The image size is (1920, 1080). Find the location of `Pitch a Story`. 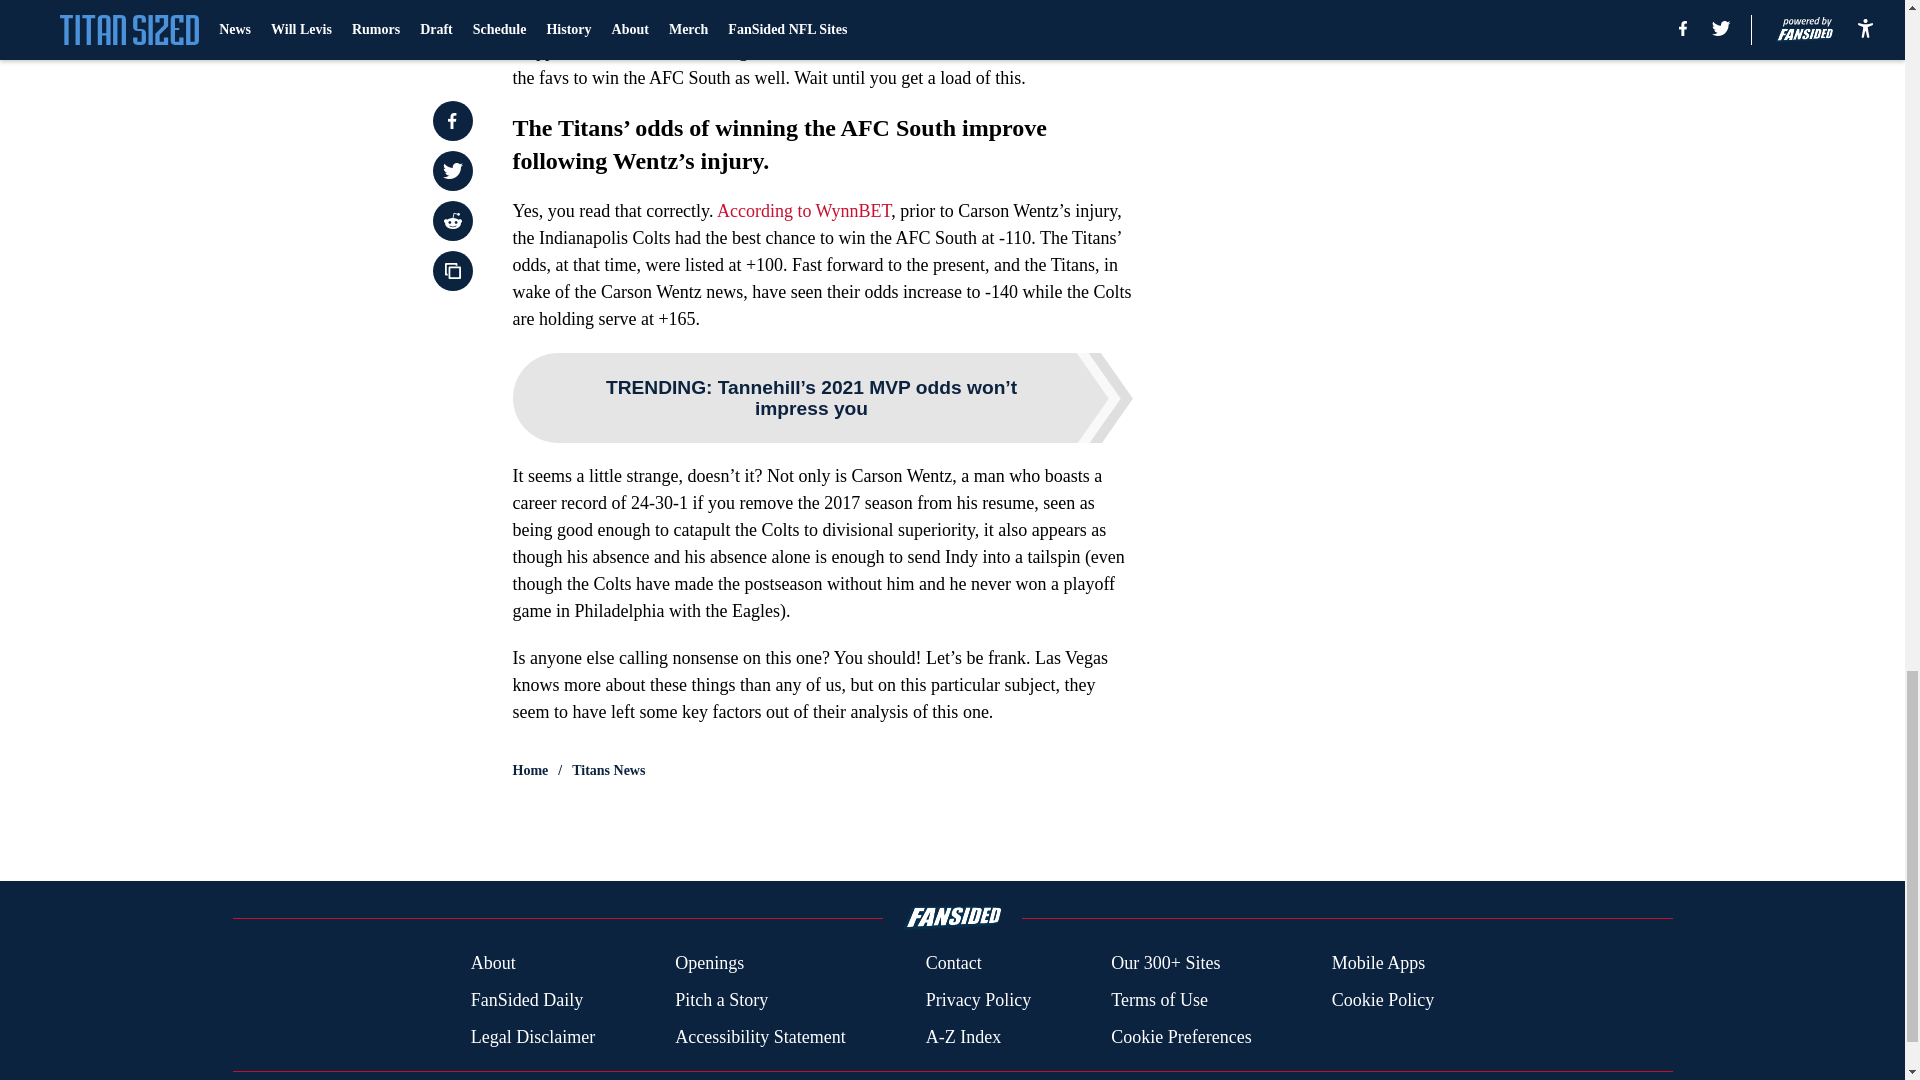

Pitch a Story is located at coordinates (722, 1000).